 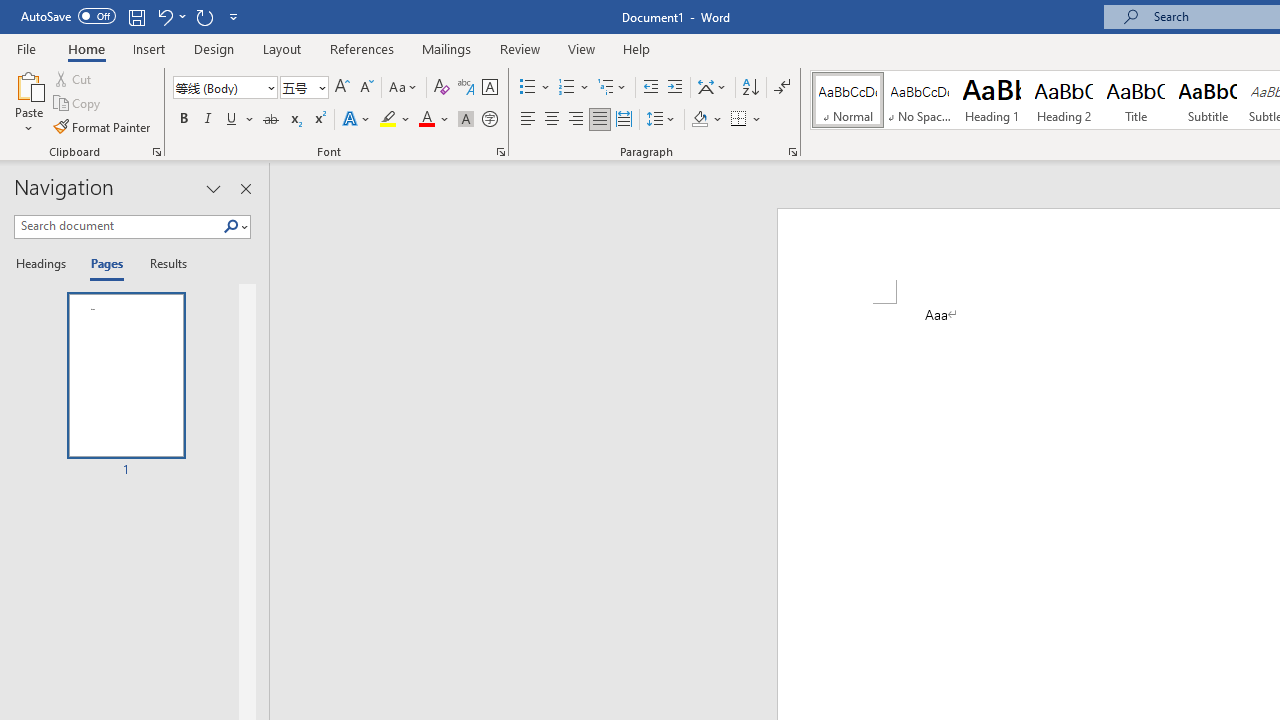 What do you see at coordinates (68, 16) in the screenshot?
I see `AutoSave` at bounding box center [68, 16].